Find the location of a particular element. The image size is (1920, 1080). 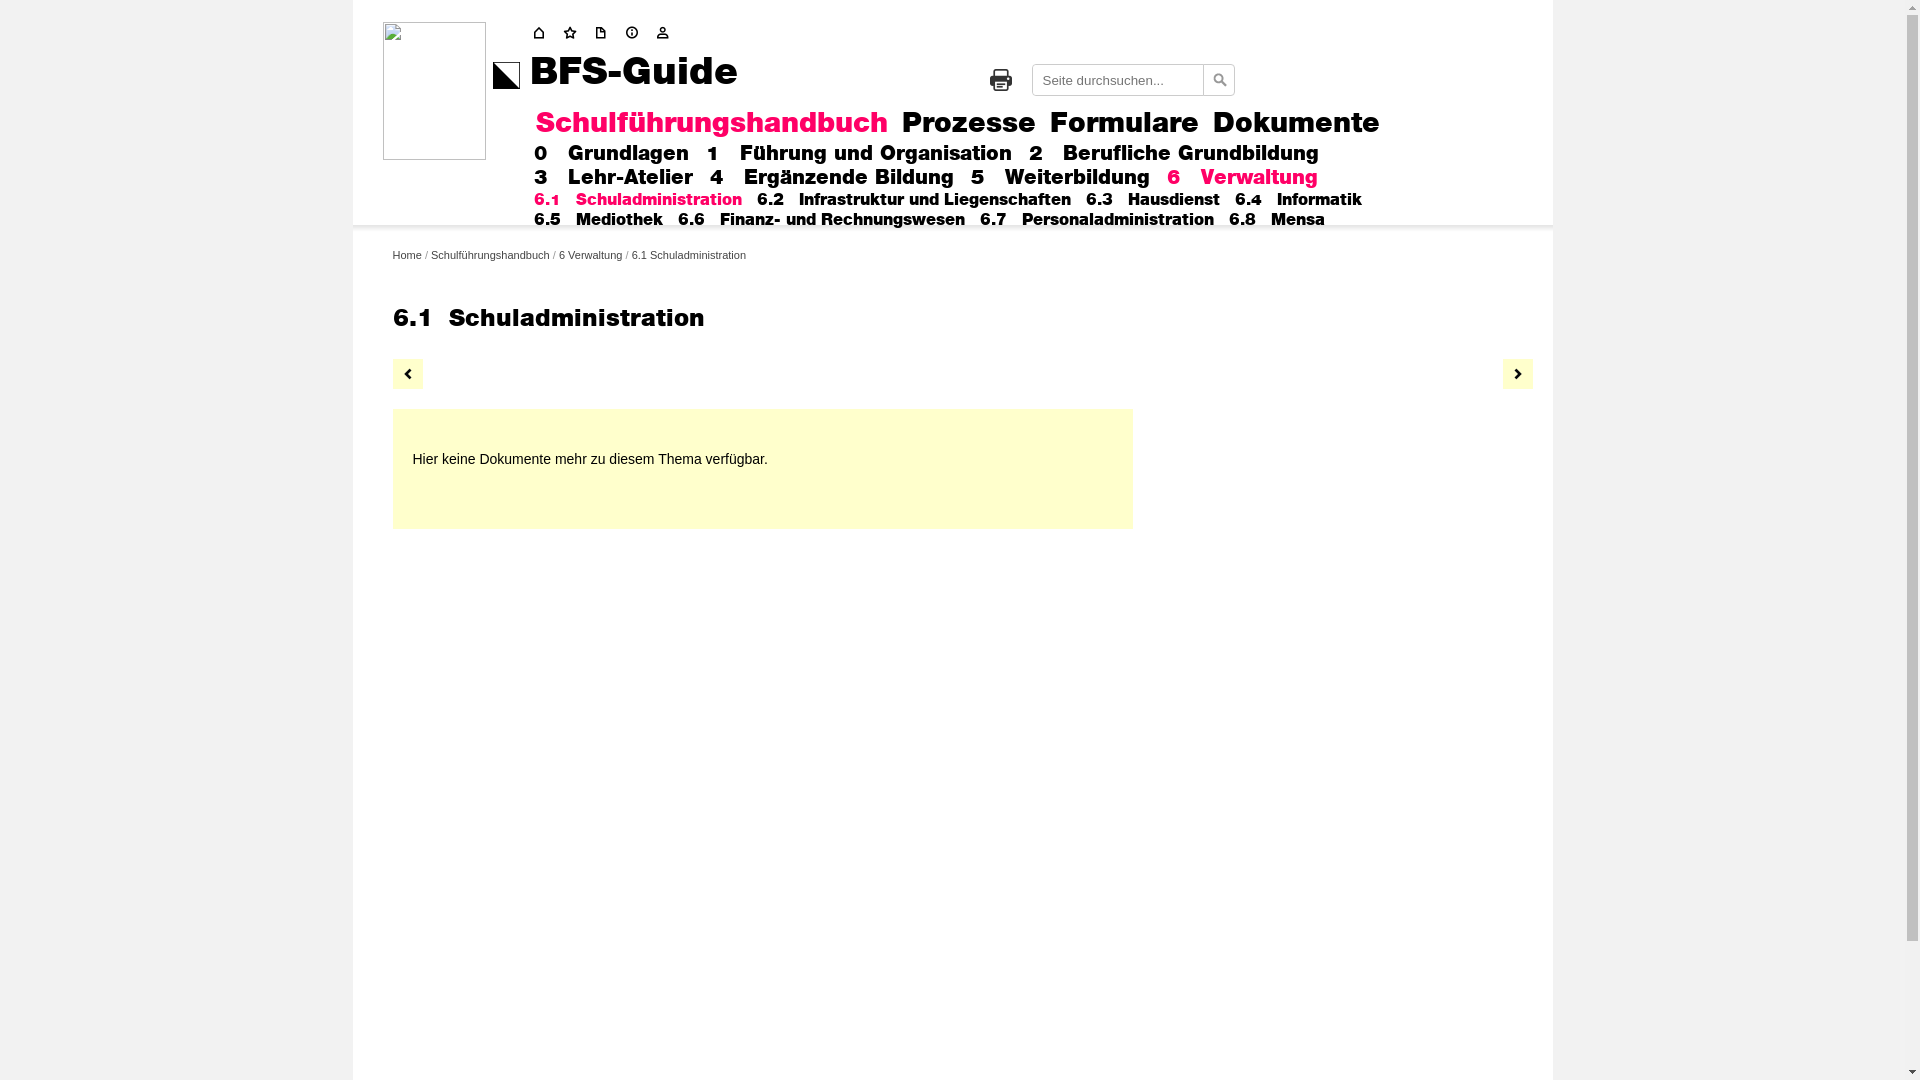

6.5   Mediothek is located at coordinates (598, 220).